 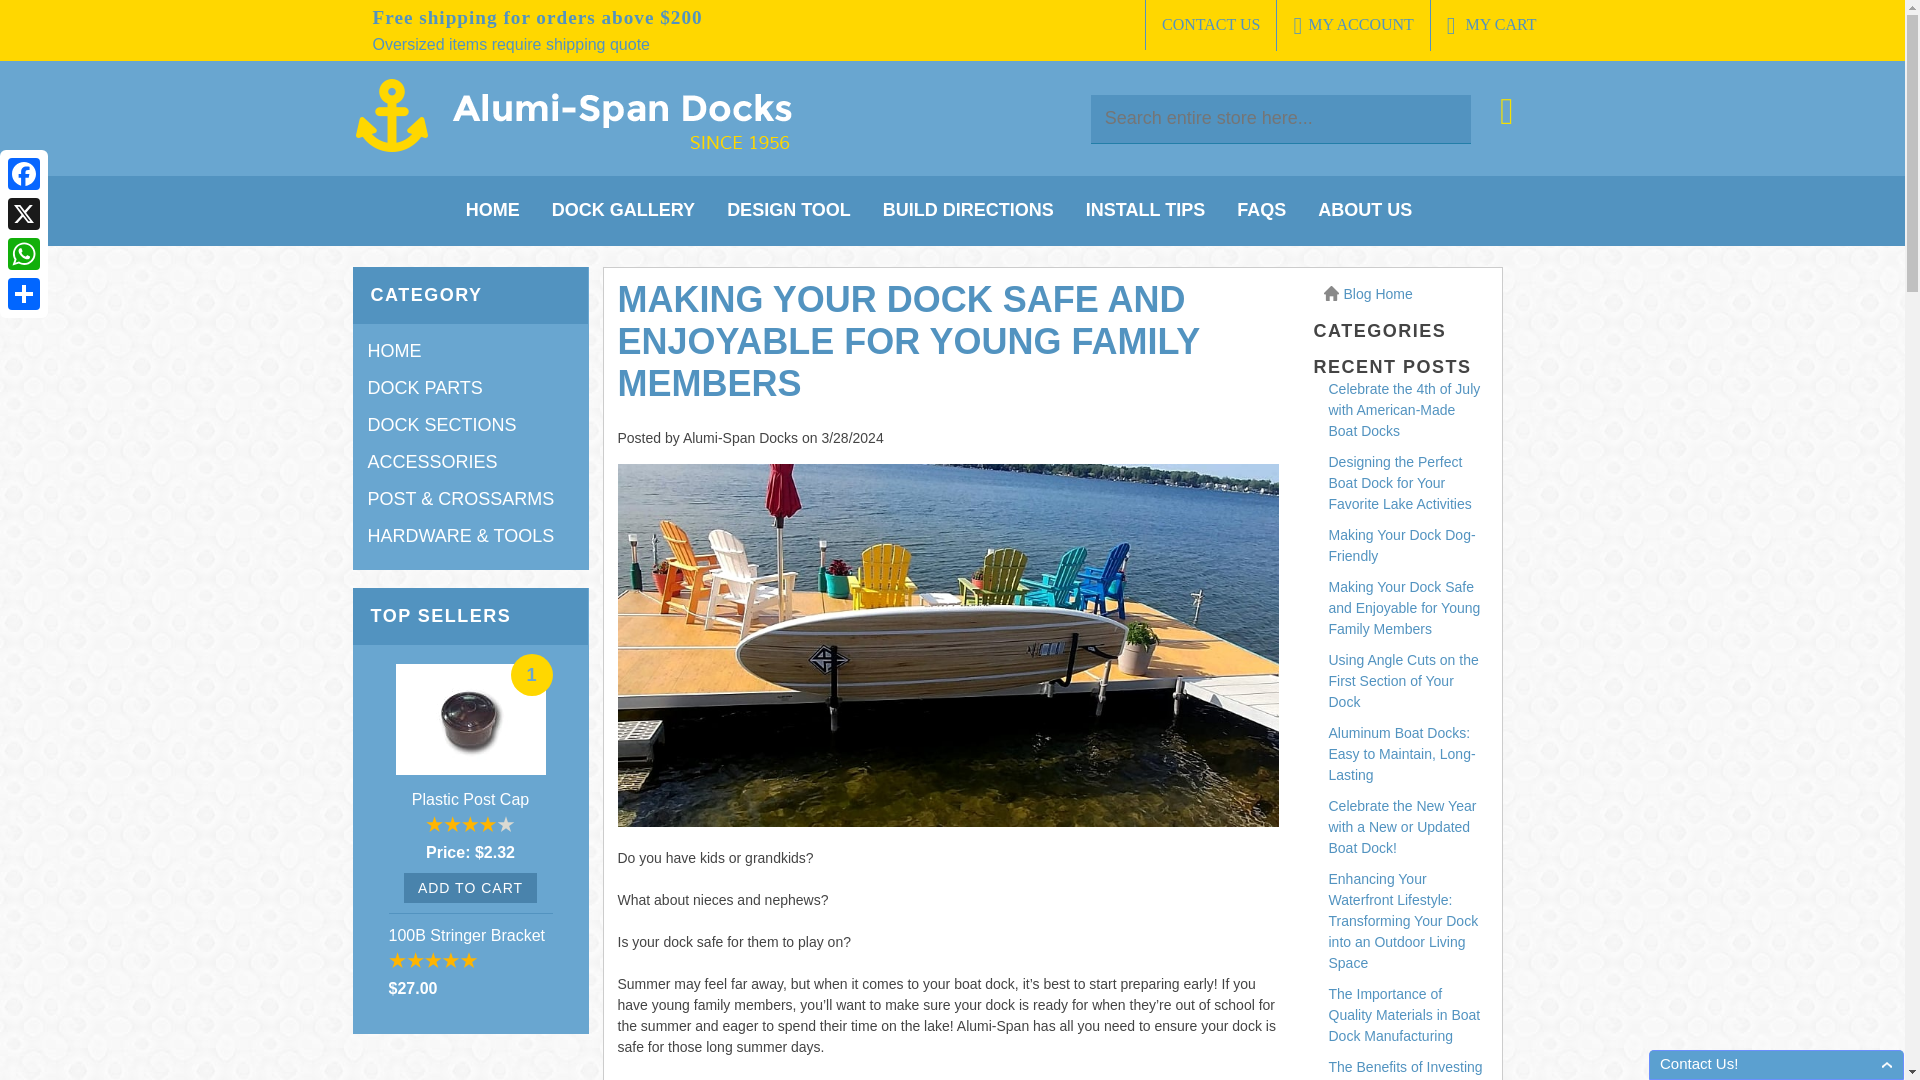 What do you see at coordinates (1211, 24) in the screenshot?
I see `CONTACT US` at bounding box center [1211, 24].